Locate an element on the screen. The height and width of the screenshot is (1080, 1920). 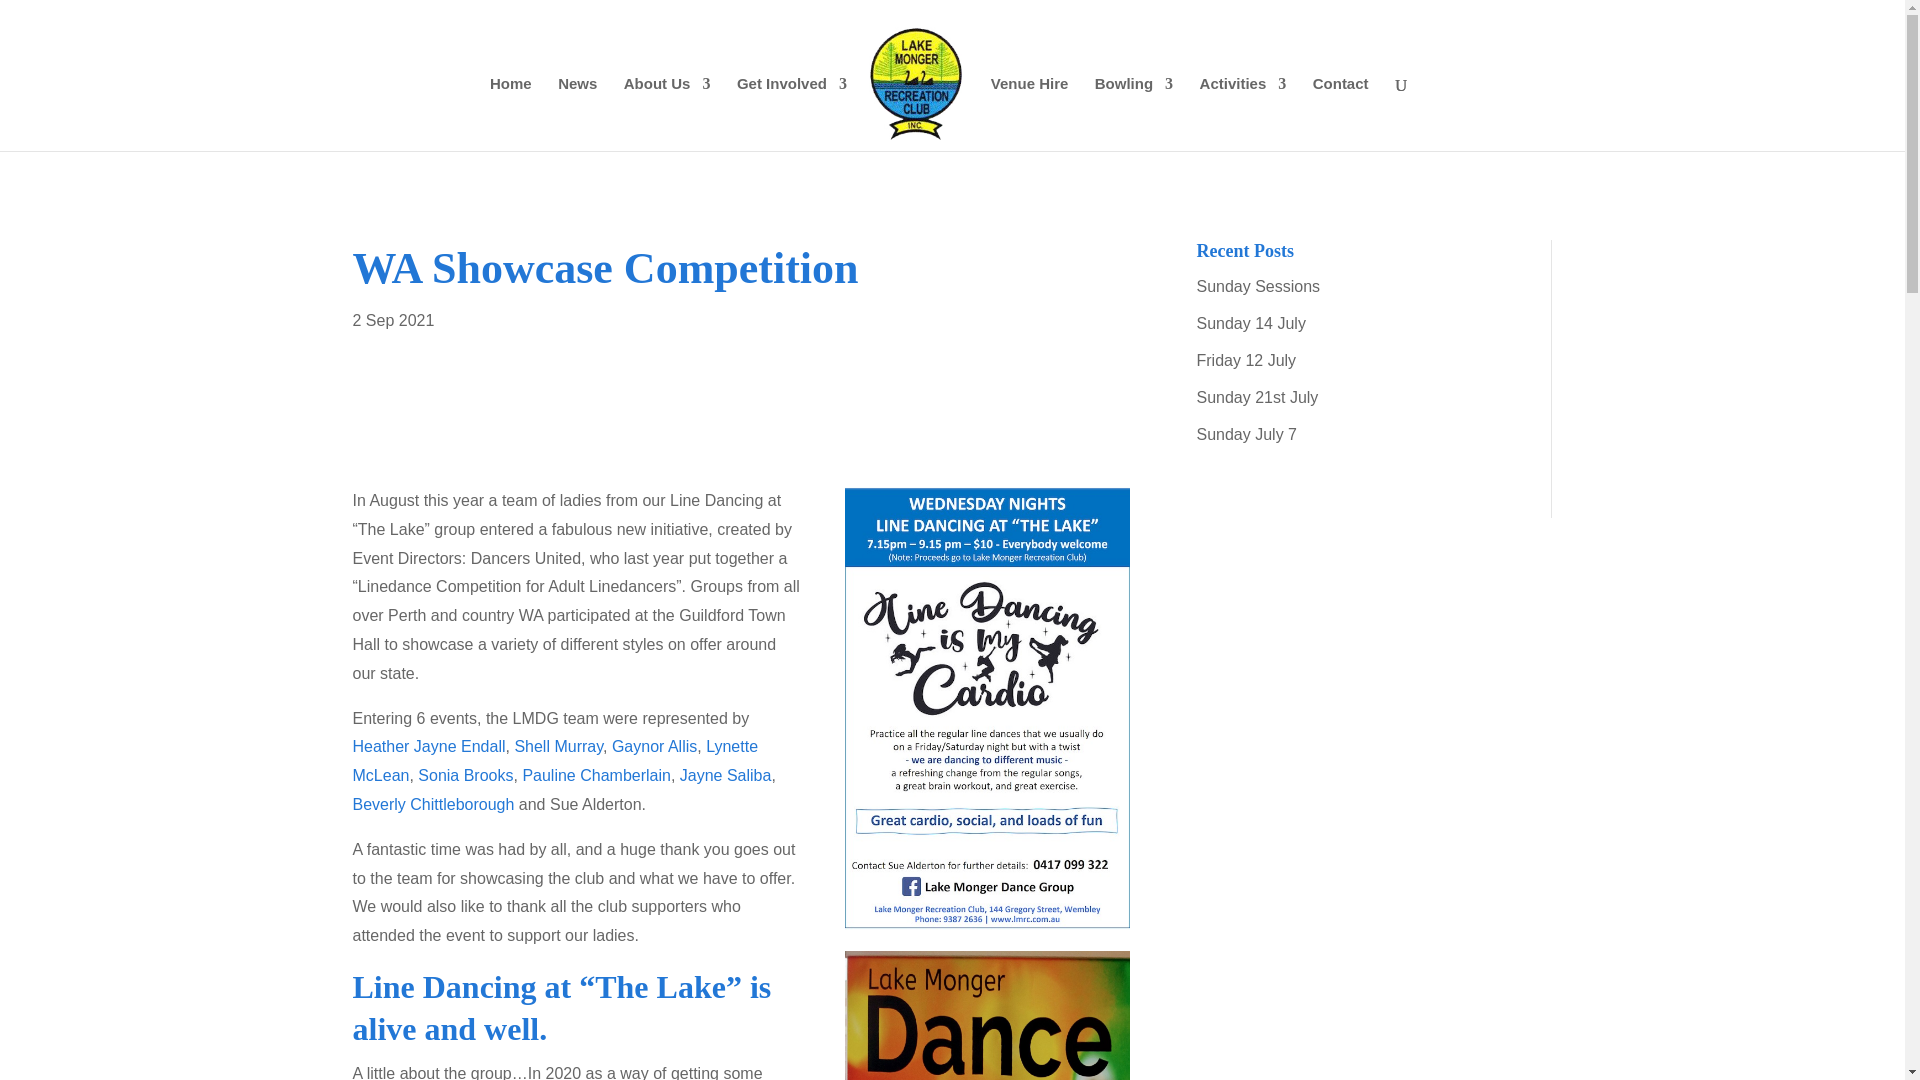
About Us is located at coordinates (667, 114).